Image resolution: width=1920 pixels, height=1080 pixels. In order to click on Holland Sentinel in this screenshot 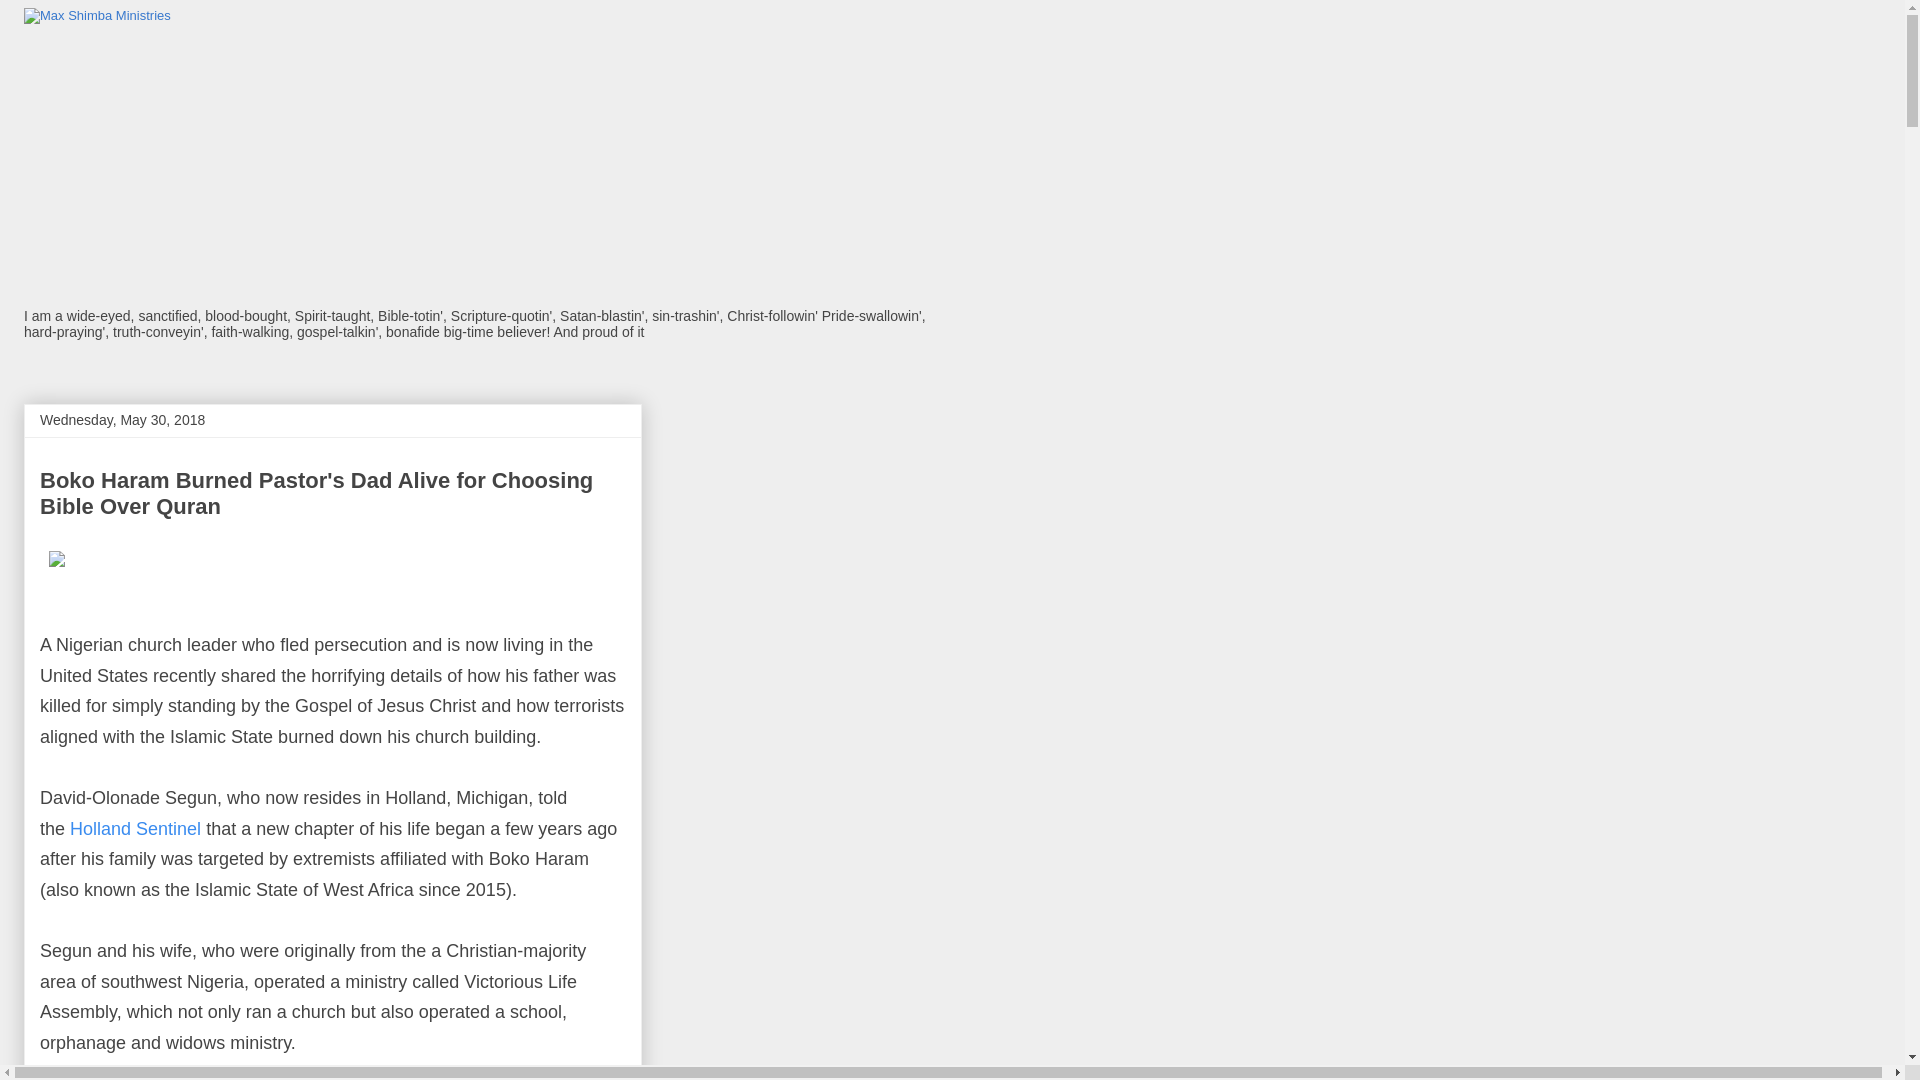, I will do `click(135, 828)`.